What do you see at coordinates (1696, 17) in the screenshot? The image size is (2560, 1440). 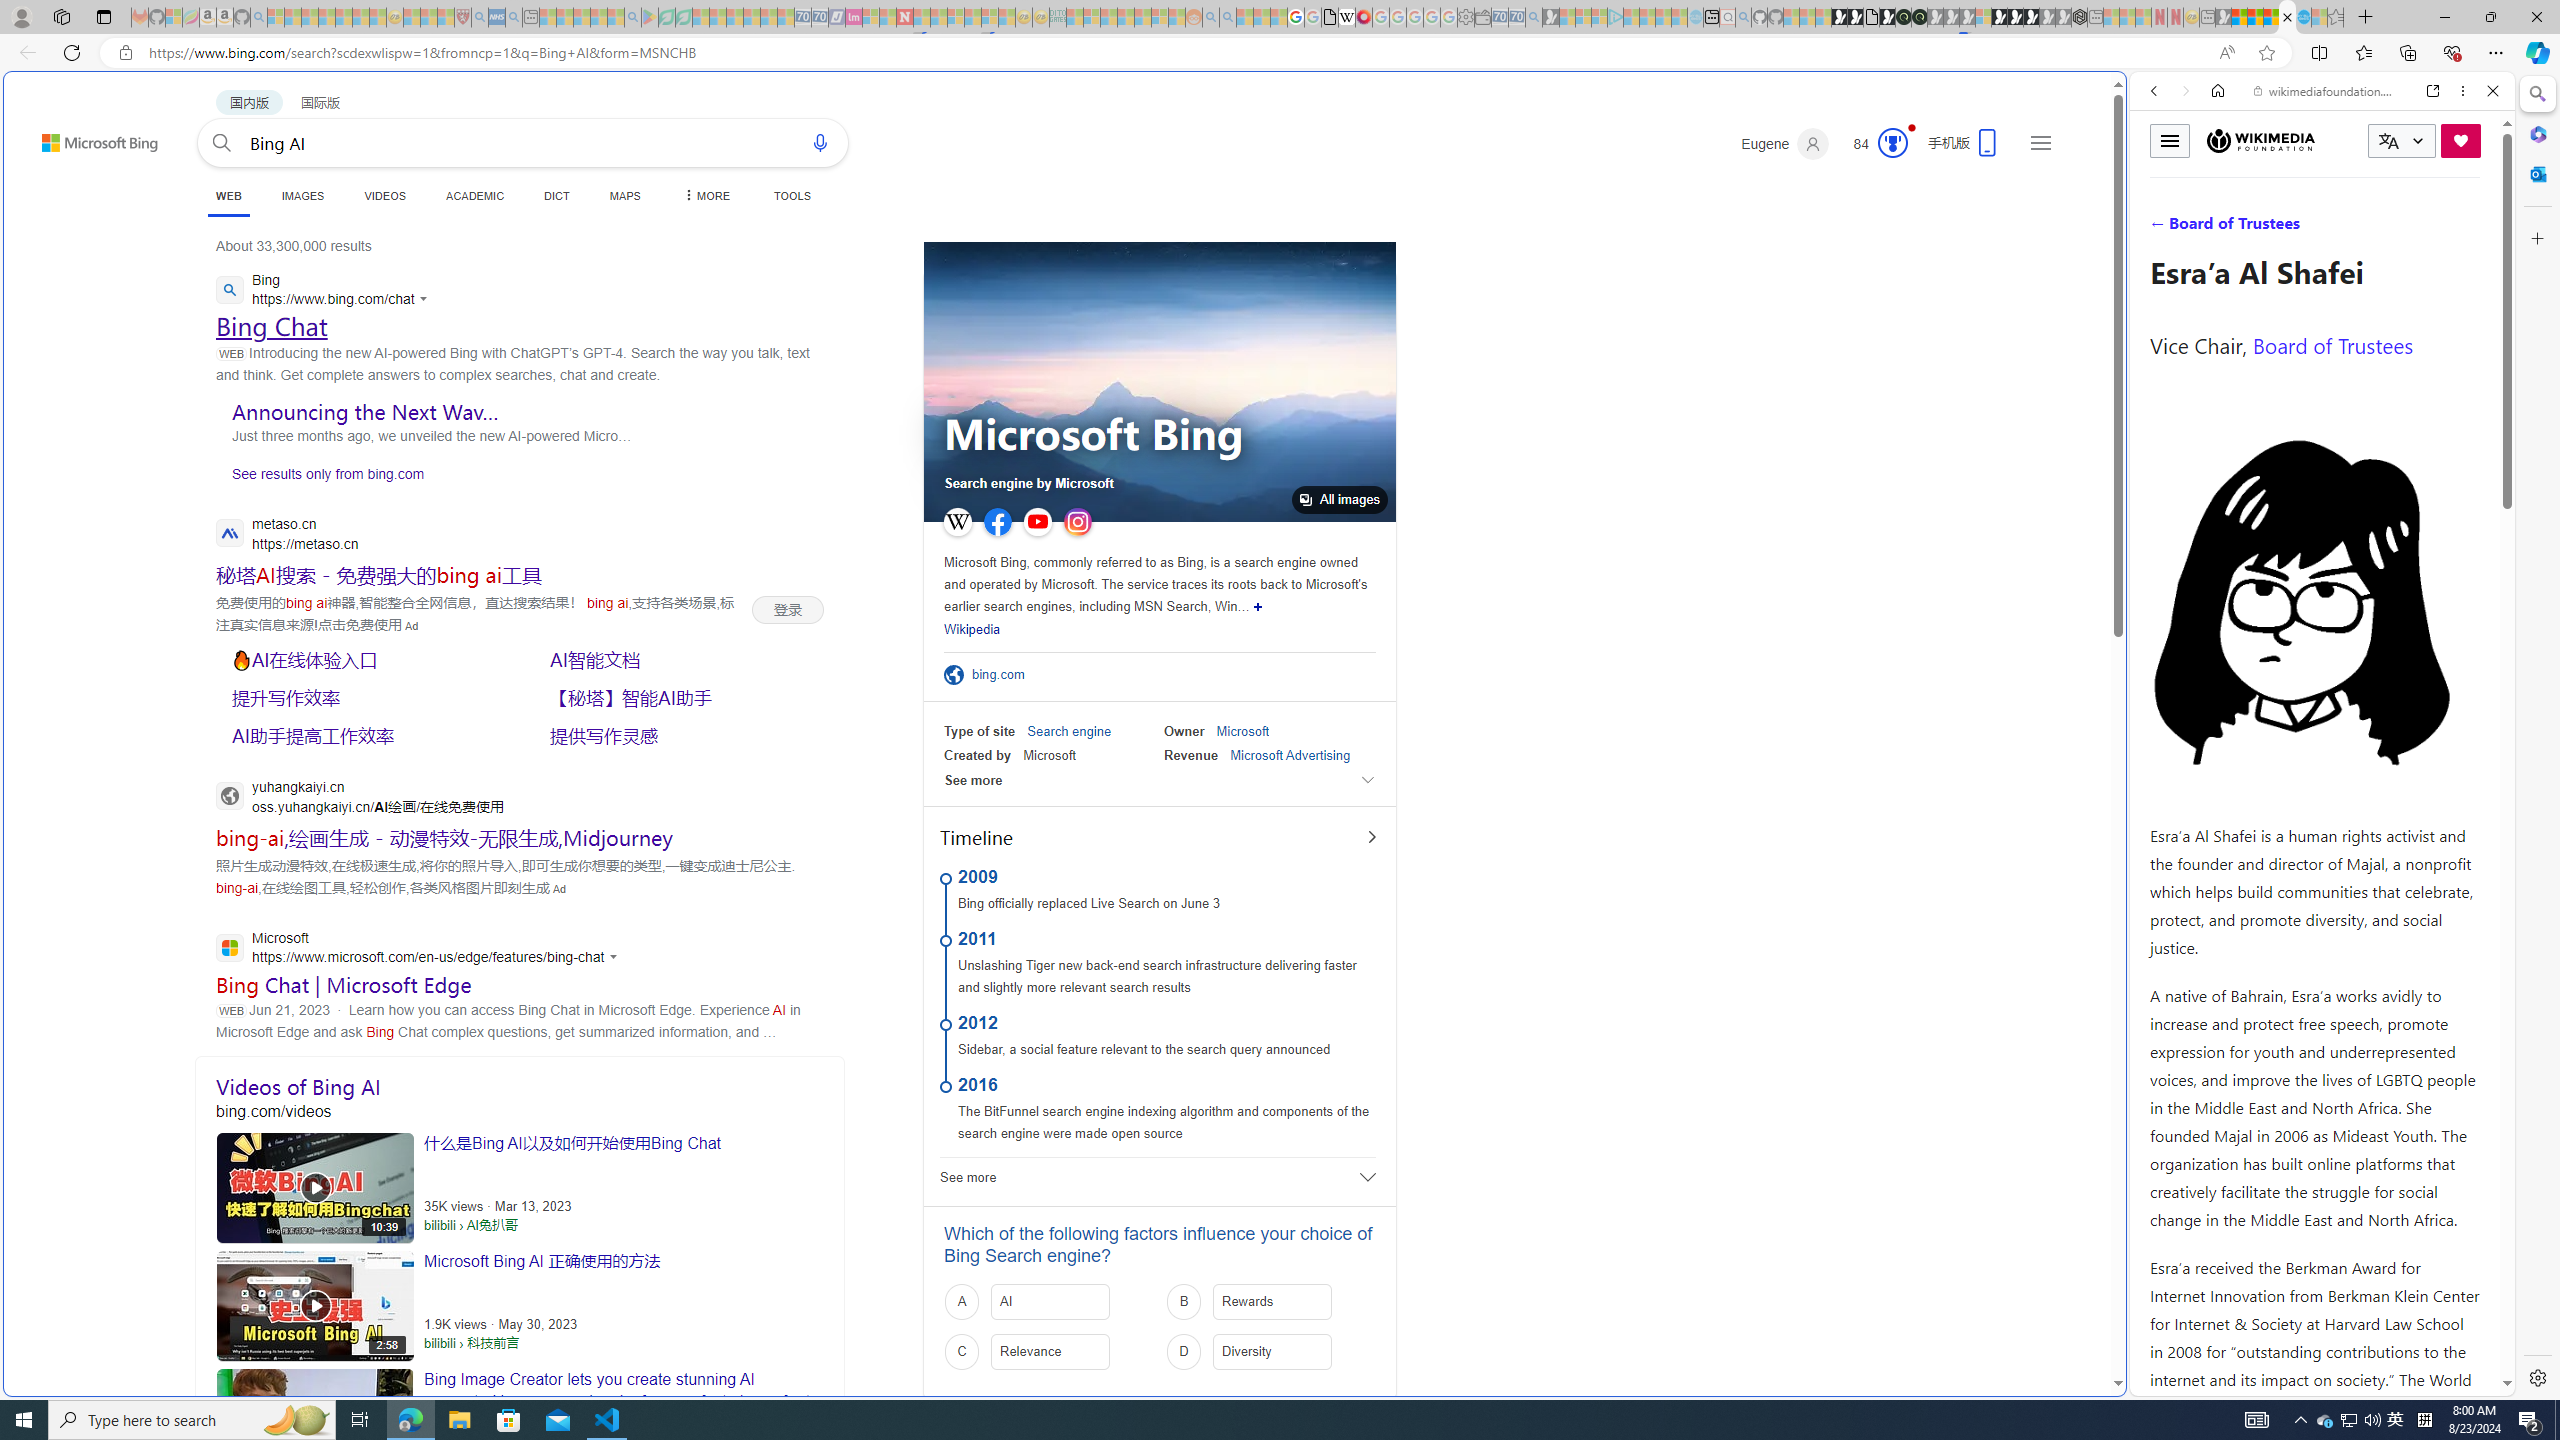 I see `Home | Sky Blue Bikes - Sky Blue Bikes - Sleeping` at bounding box center [1696, 17].